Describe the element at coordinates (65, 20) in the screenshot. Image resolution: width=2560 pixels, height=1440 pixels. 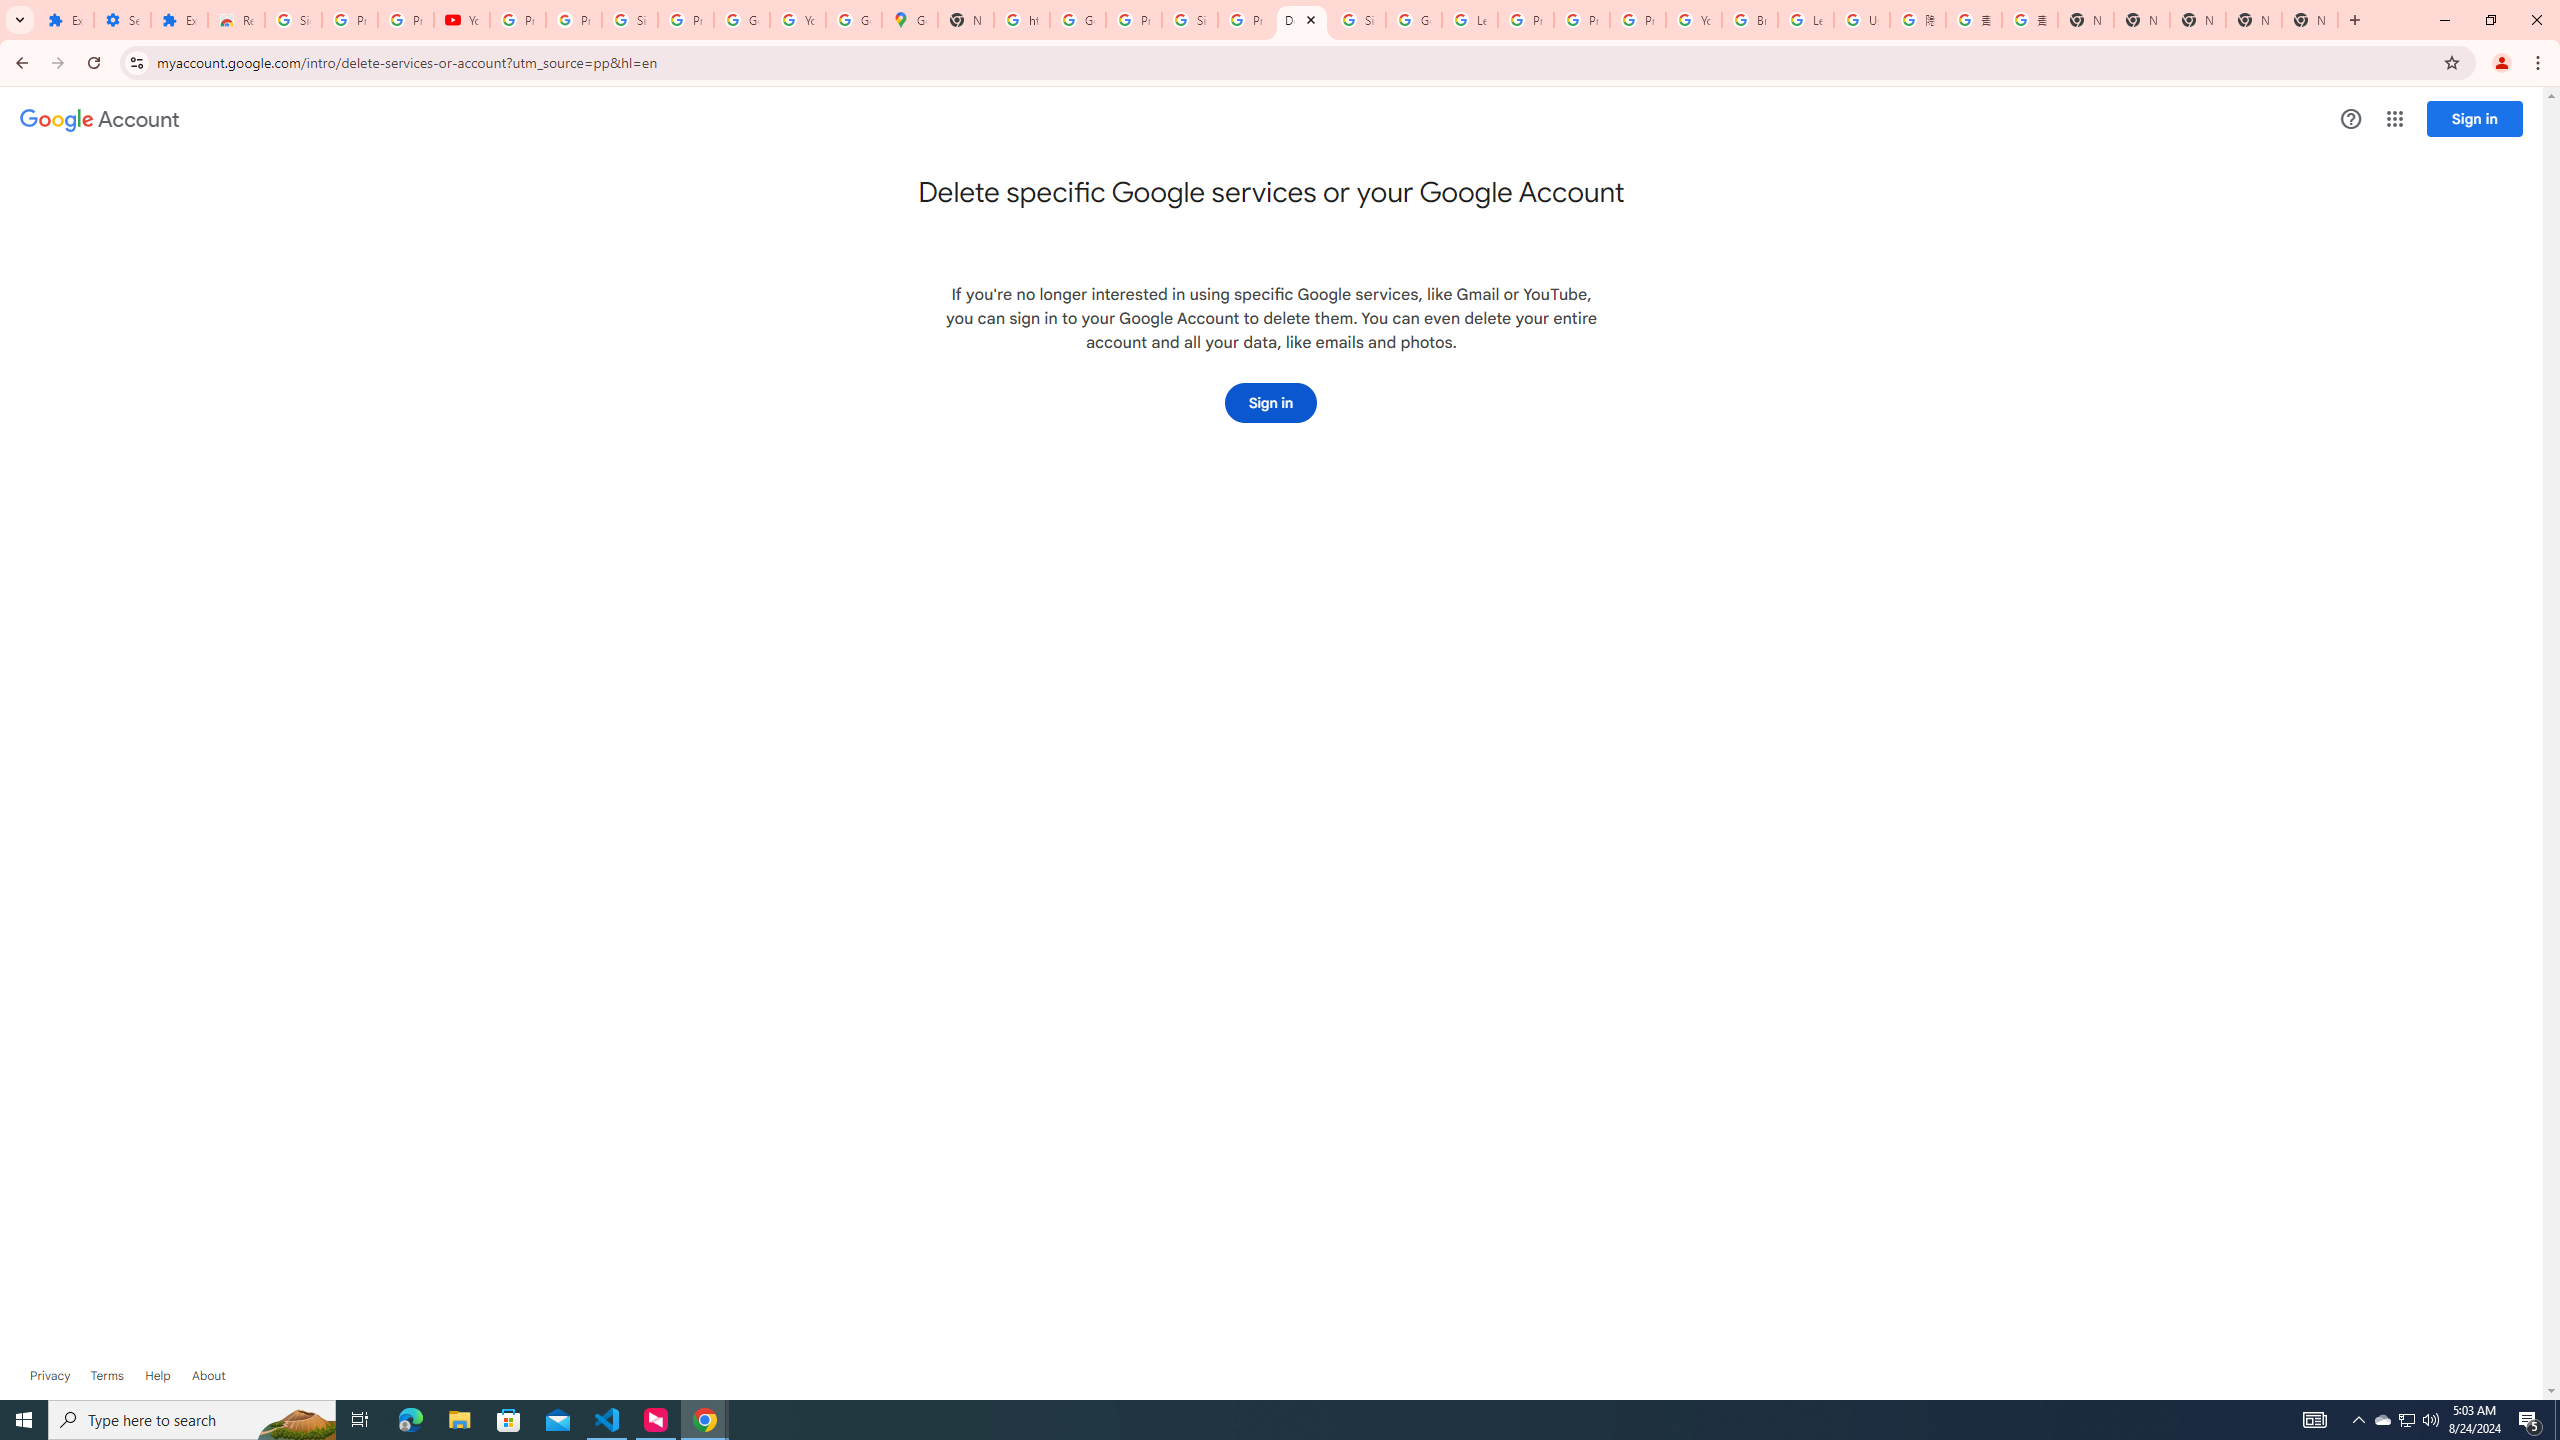
I see `Extensions` at that location.